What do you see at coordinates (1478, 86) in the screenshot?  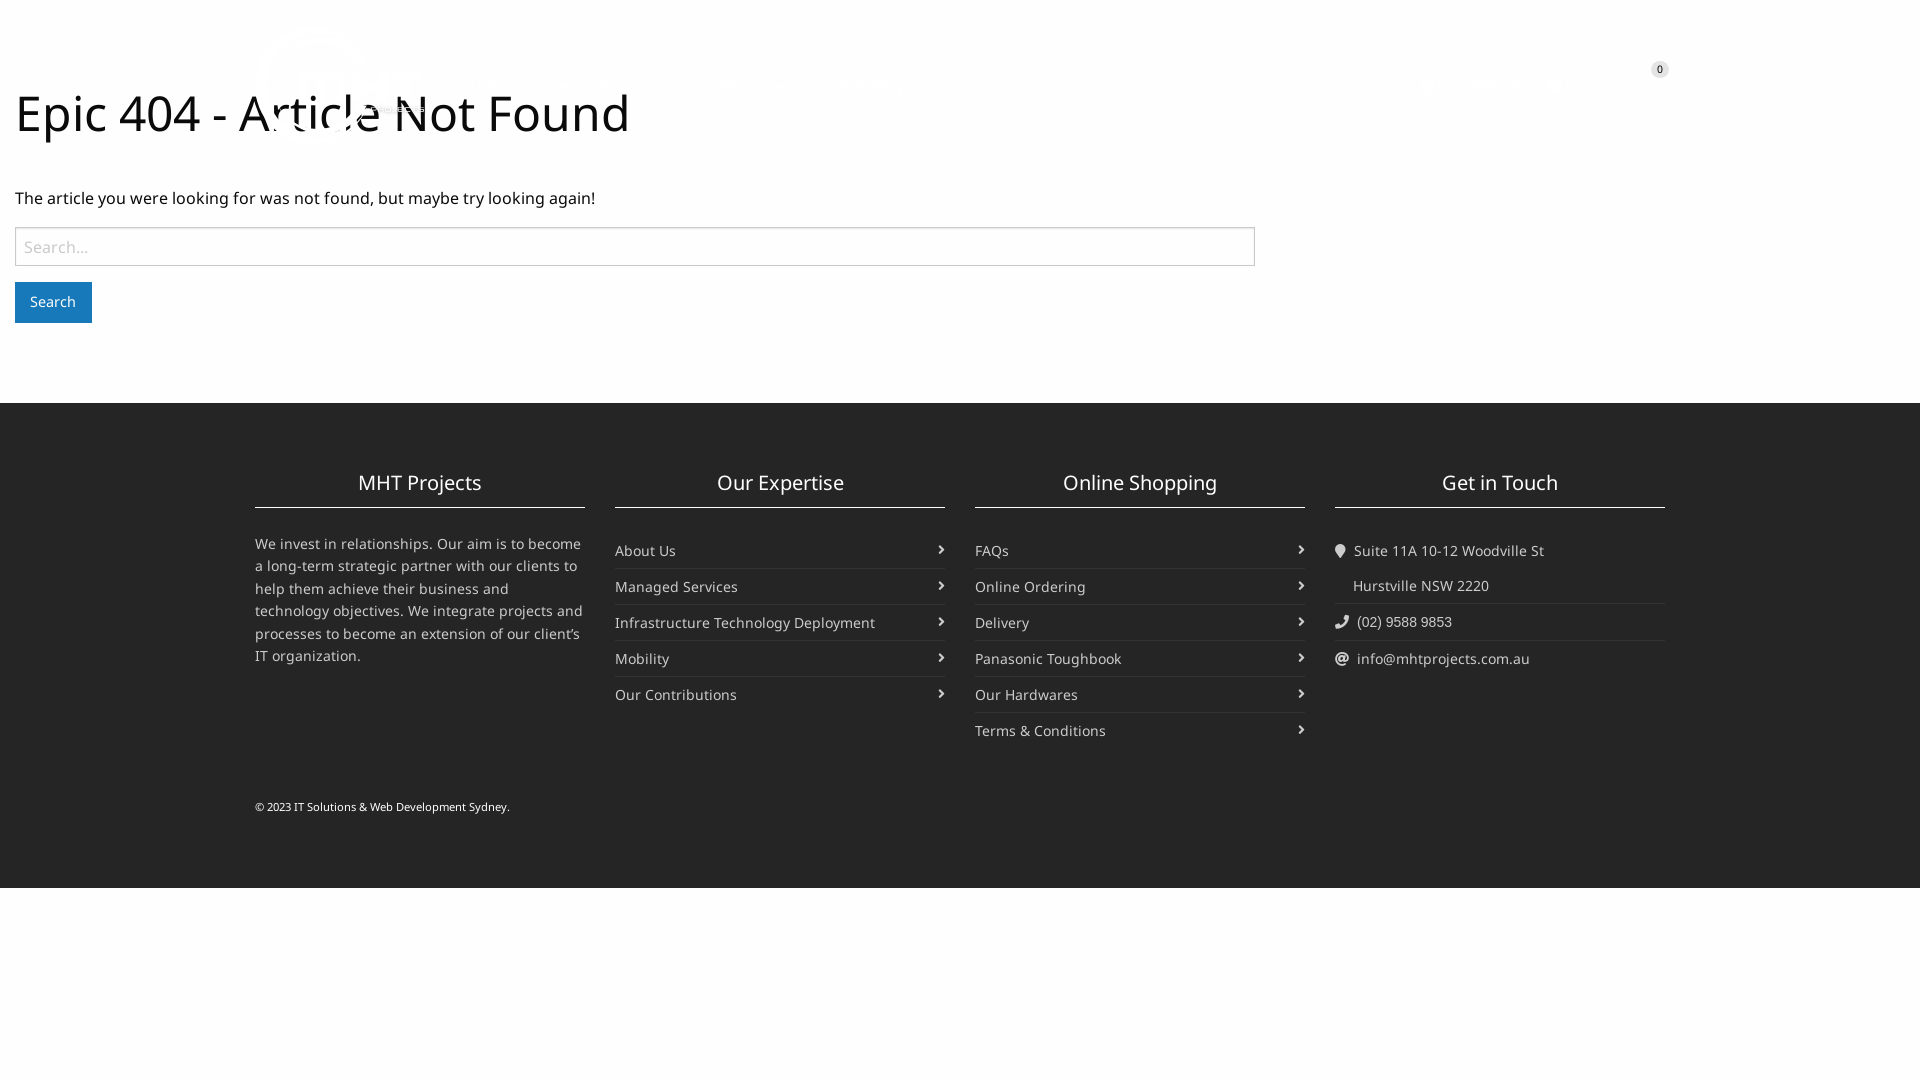 I see `(02) 9588 9853` at bounding box center [1478, 86].